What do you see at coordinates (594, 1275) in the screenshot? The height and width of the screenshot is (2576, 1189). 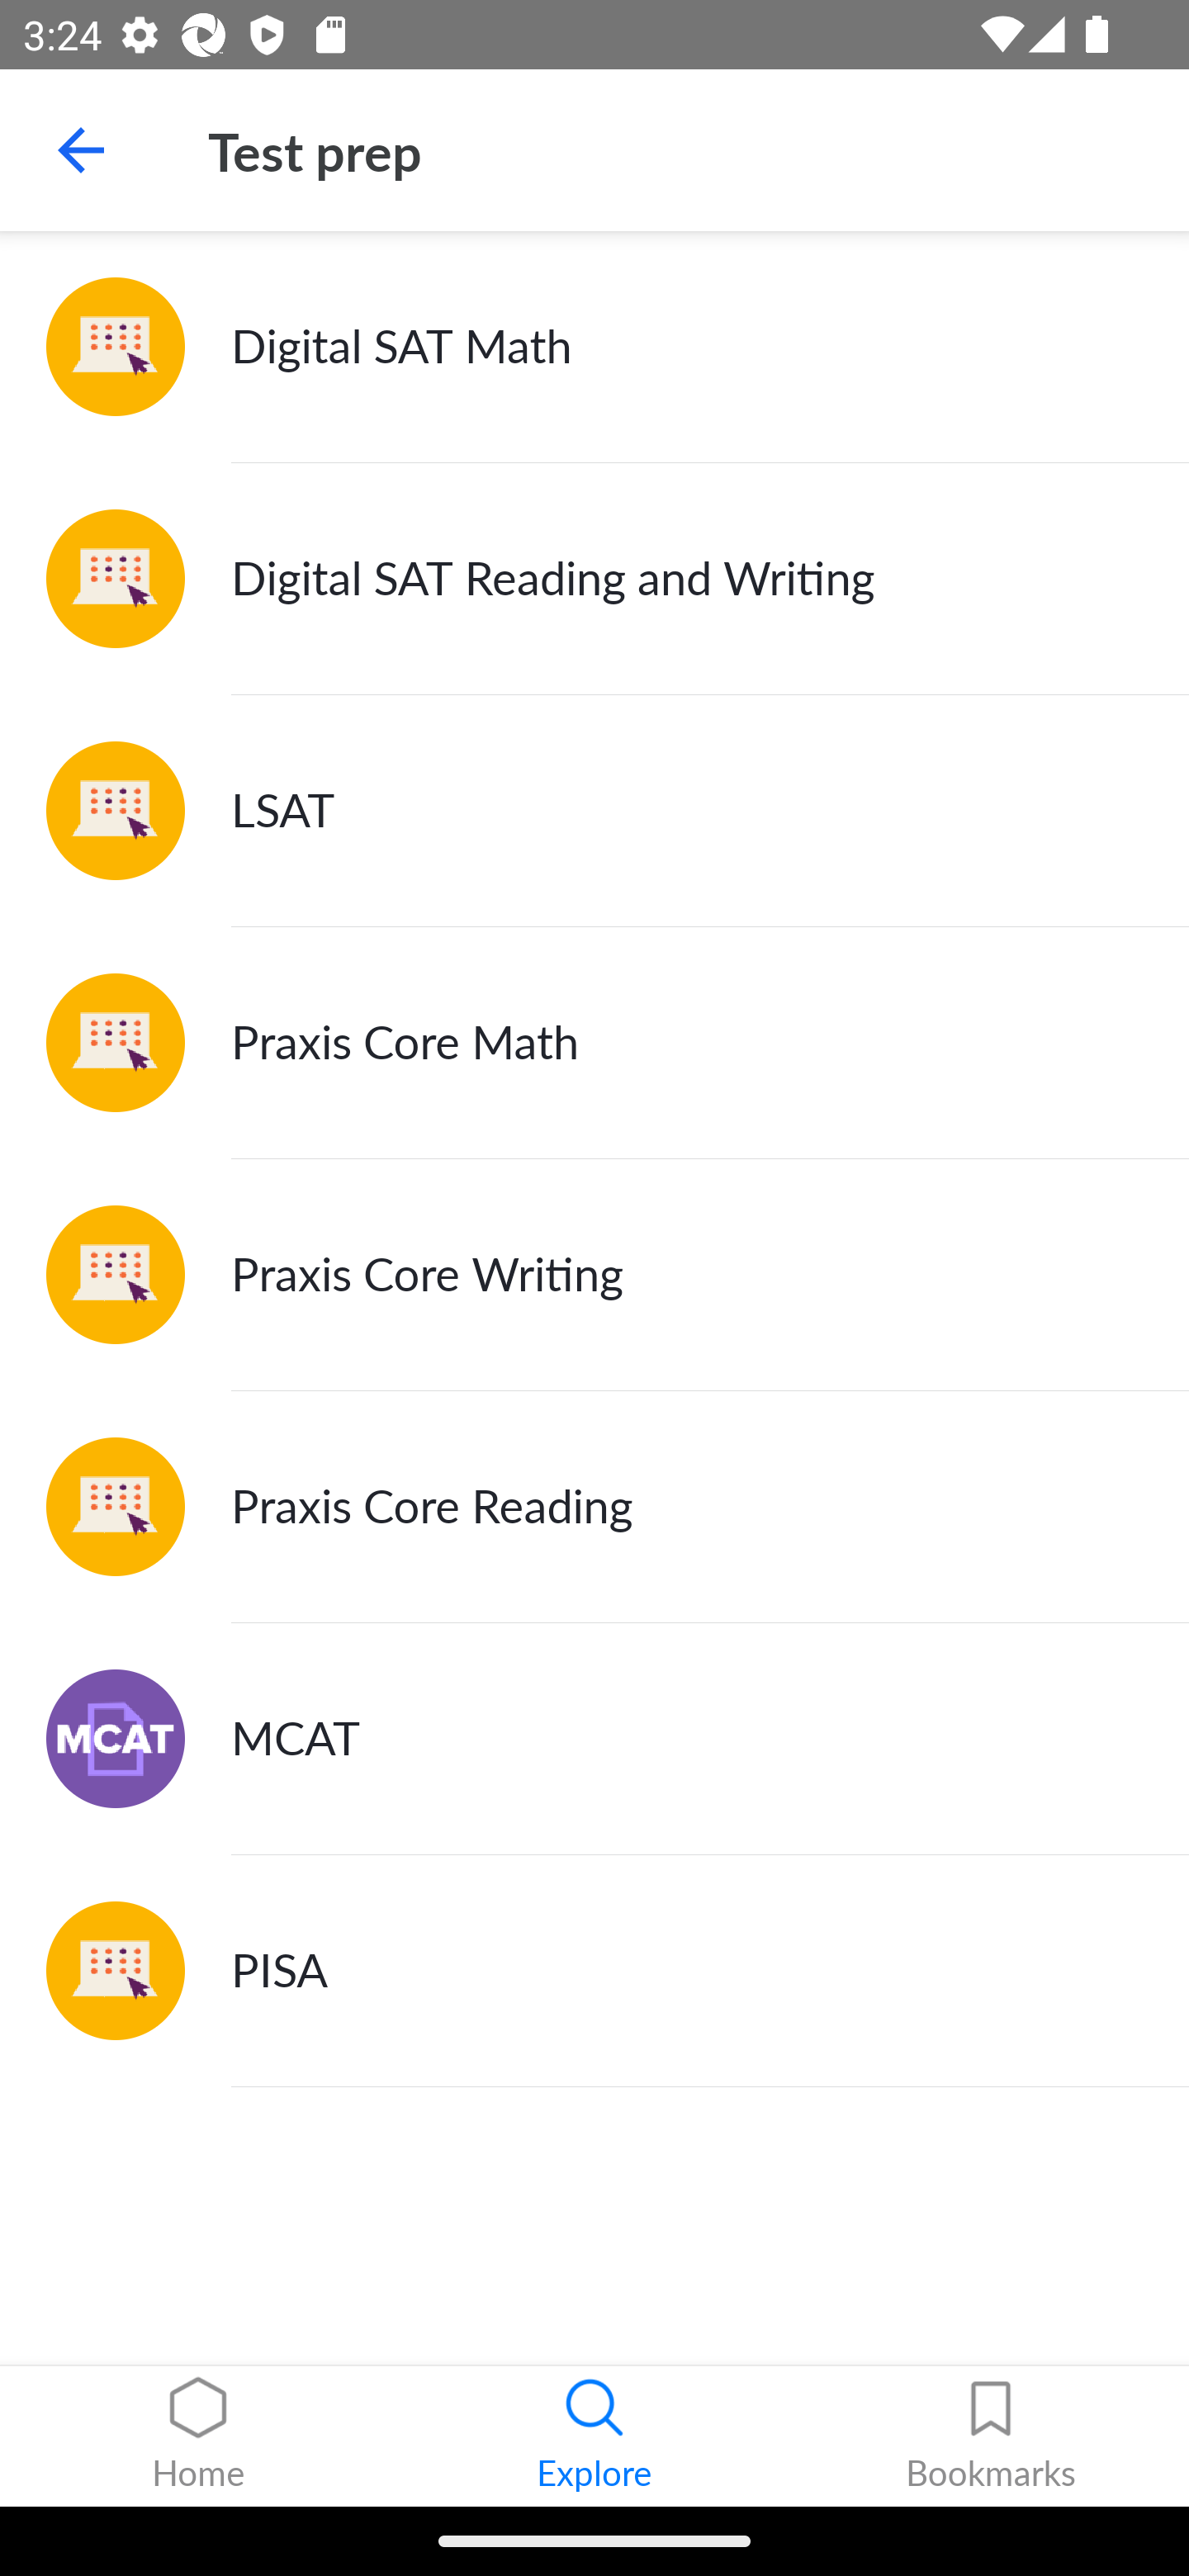 I see `Praxis Core Writing` at bounding box center [594, 1275].